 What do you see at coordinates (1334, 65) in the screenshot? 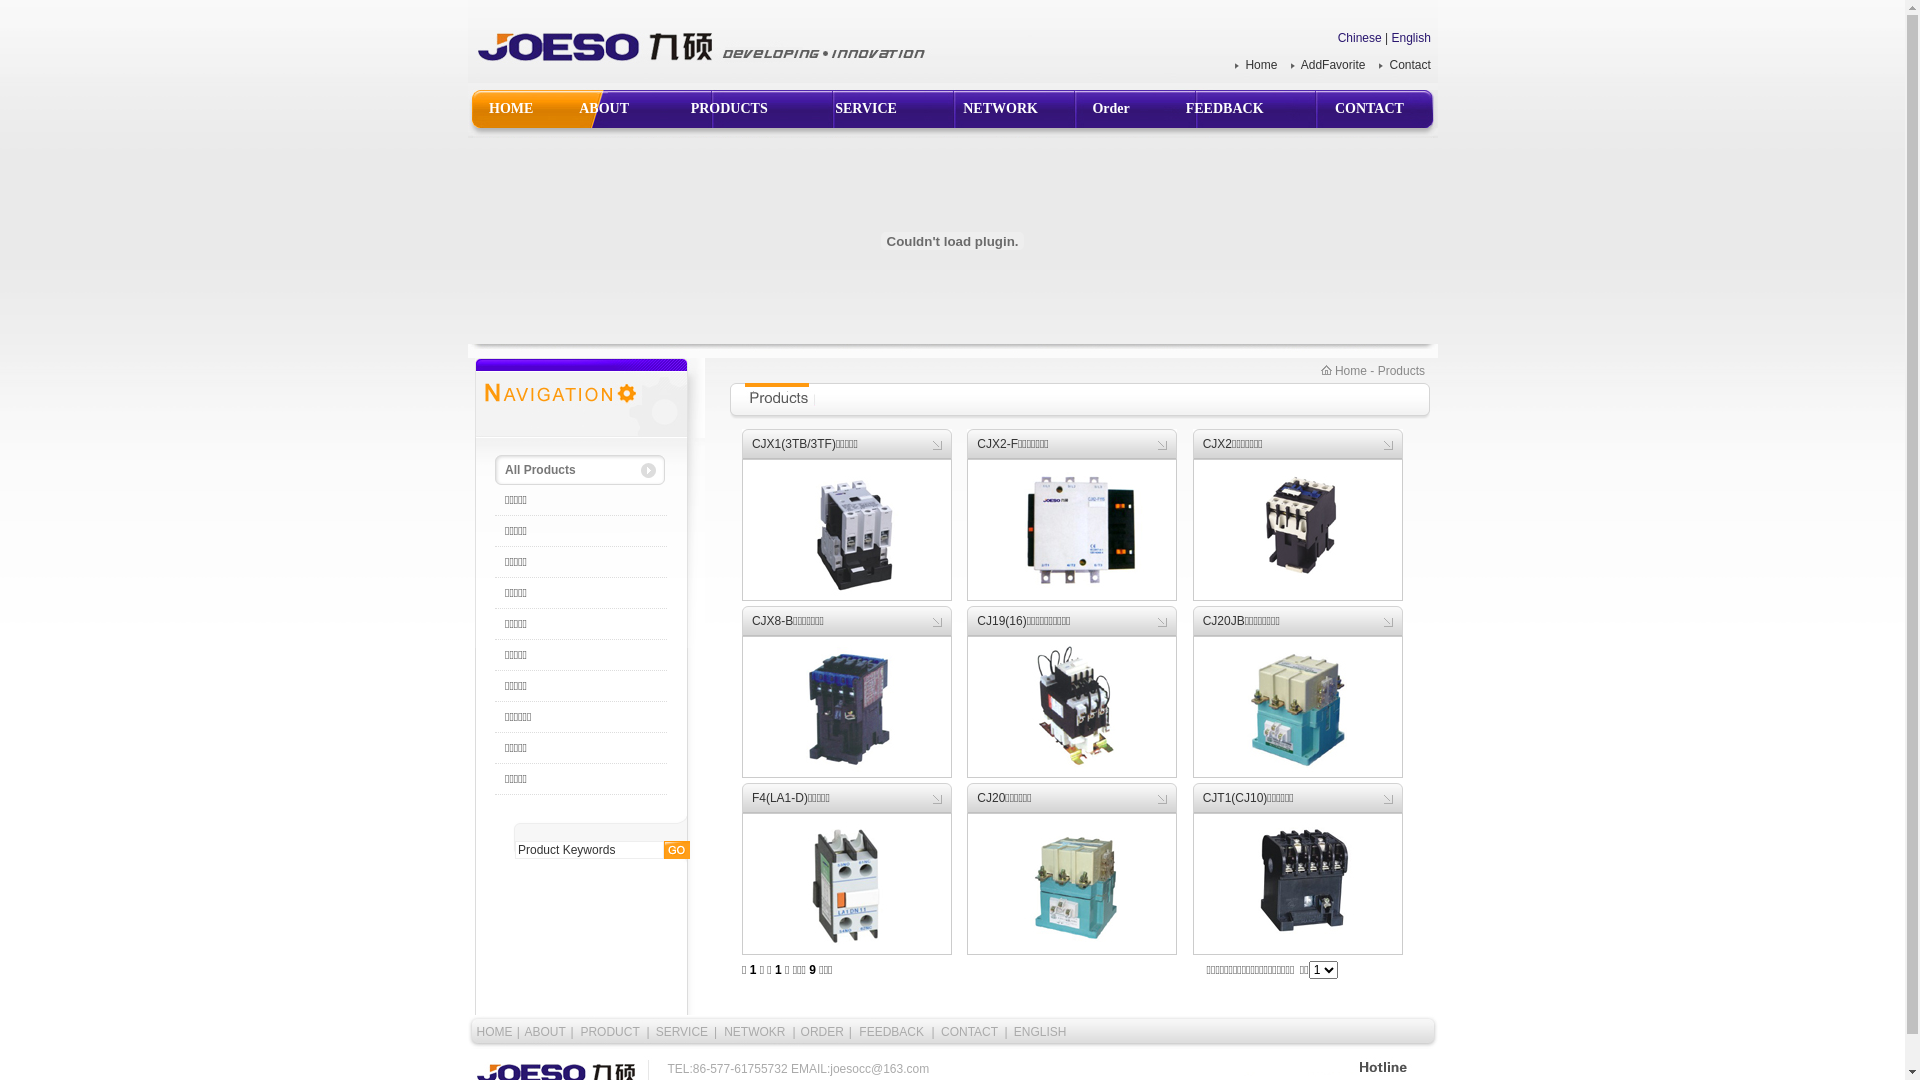
I see `AddFavorite` at bounding box center [1334, 65].